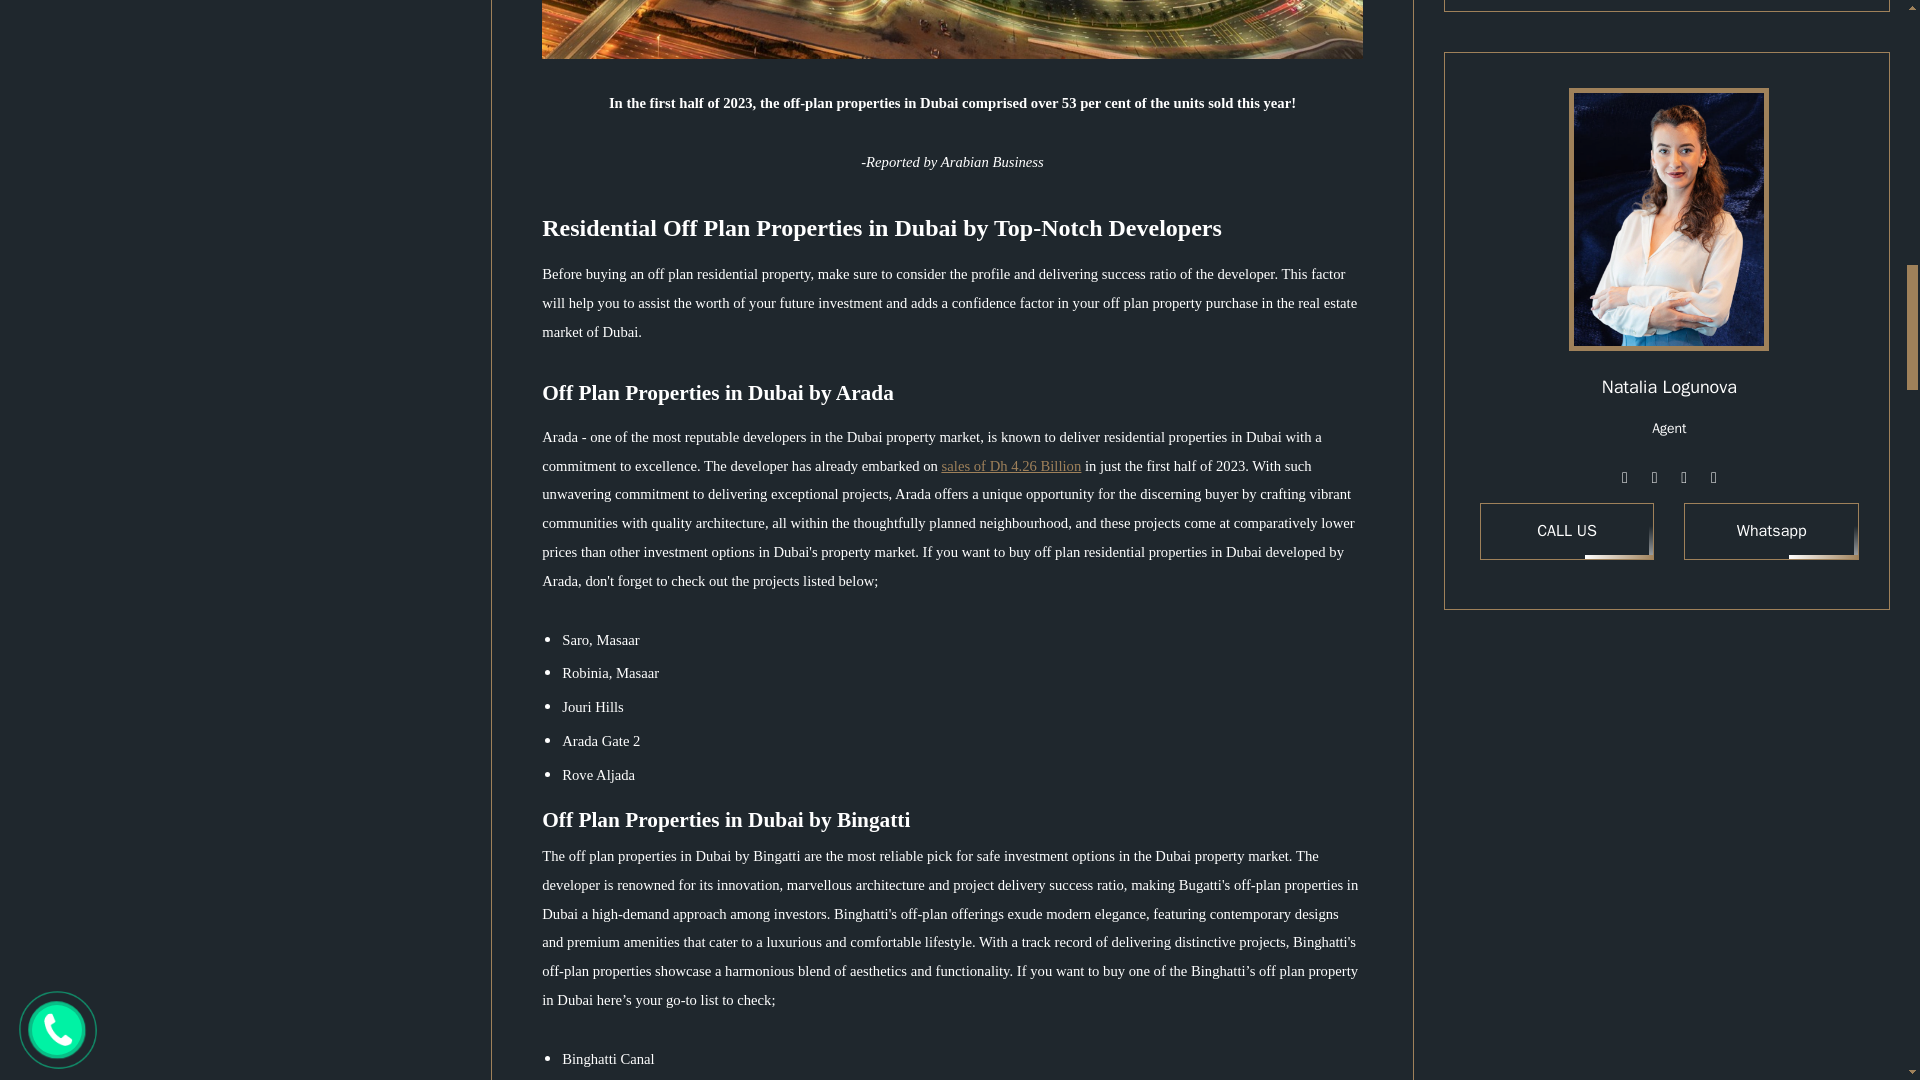  Describe the element at coordinates (1625, 478) in the screenshot. I see `Instagram` at that location.